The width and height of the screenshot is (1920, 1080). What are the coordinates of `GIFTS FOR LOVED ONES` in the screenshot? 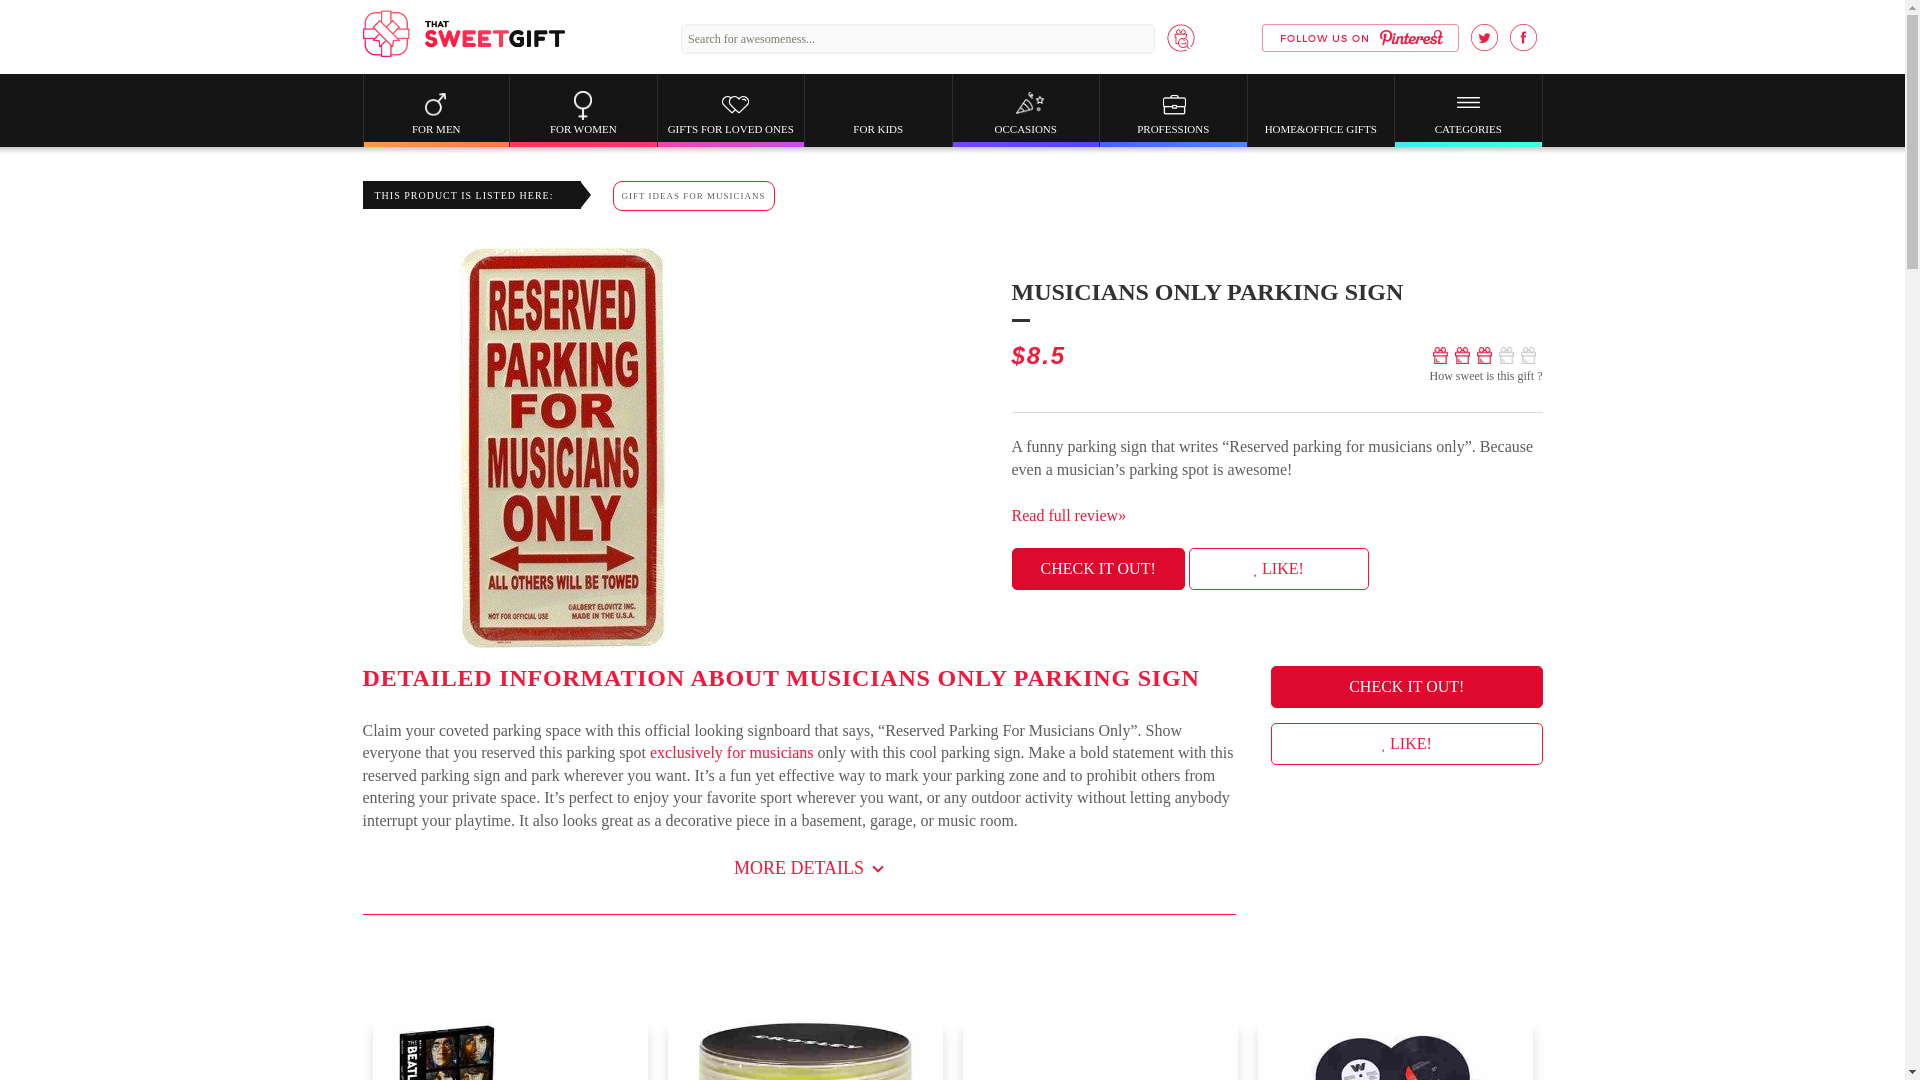 It's located at (731, 128).